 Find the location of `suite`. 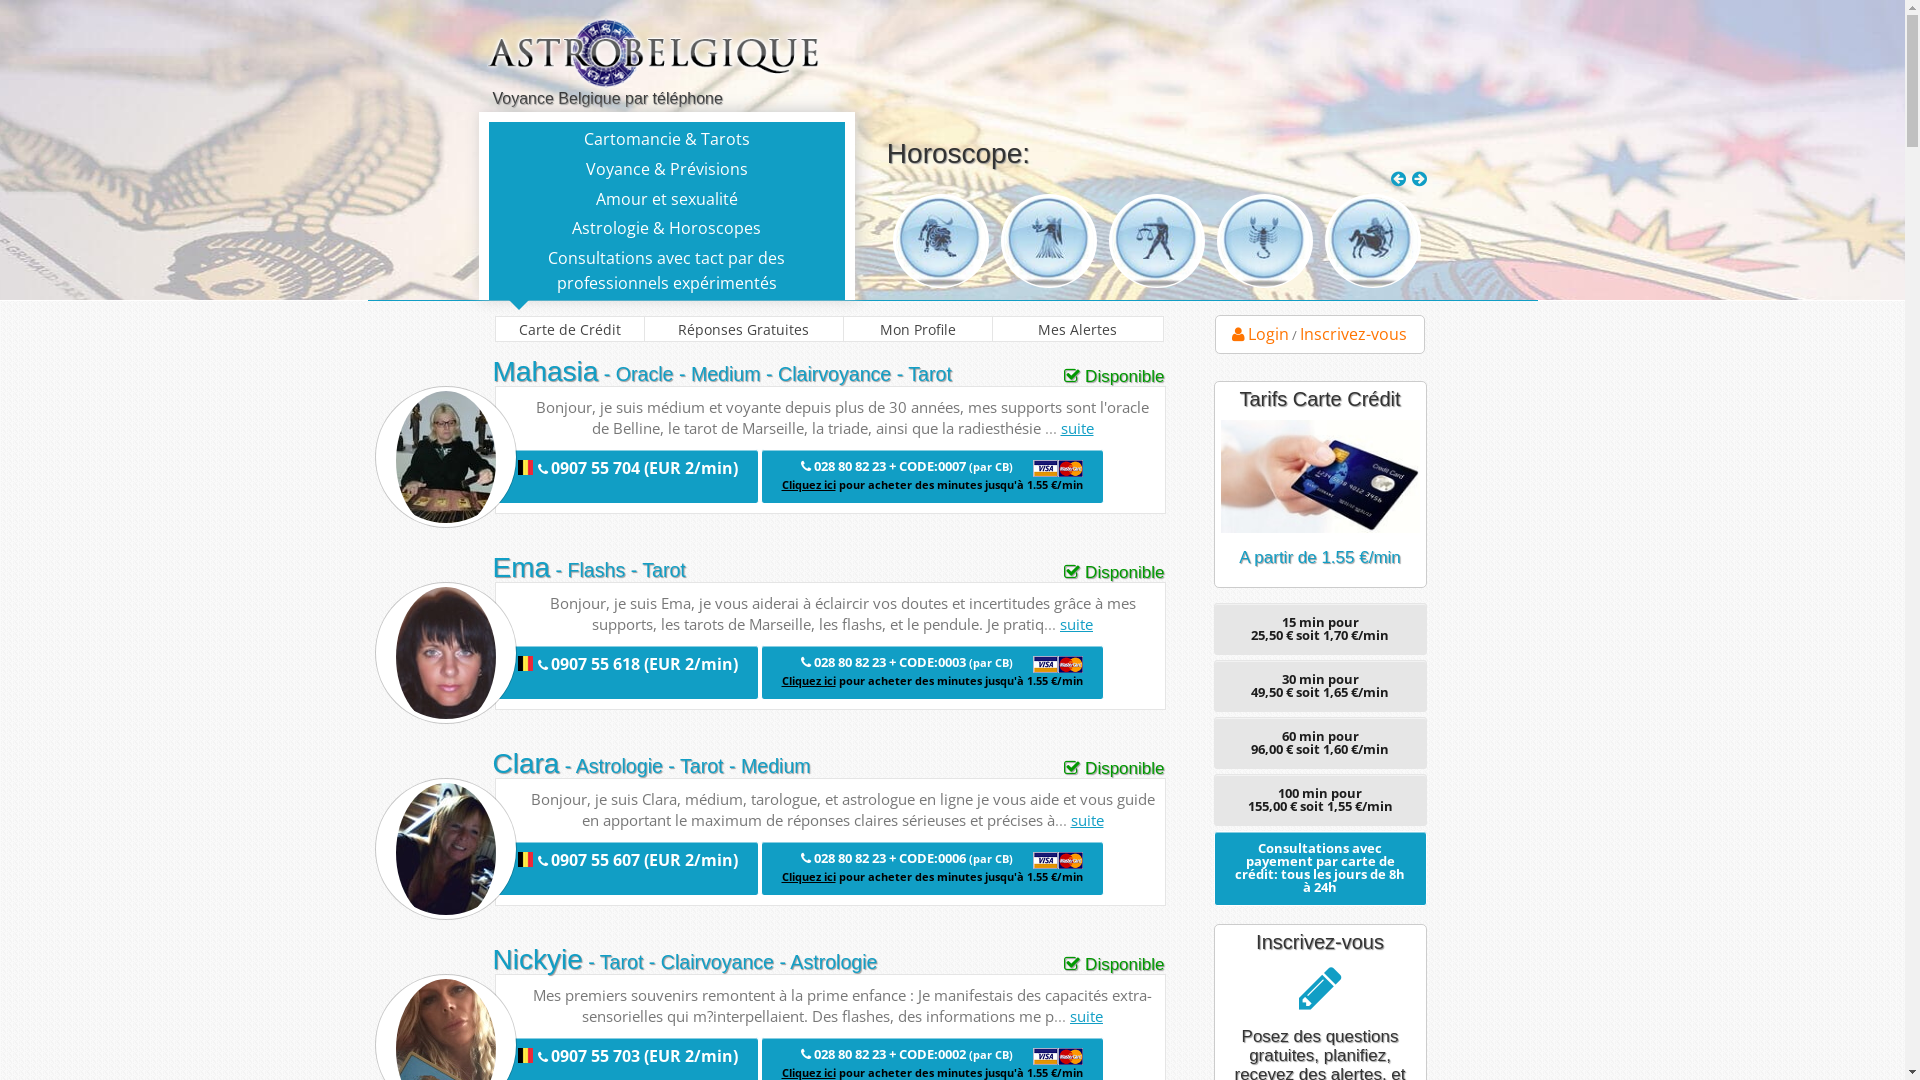

suite is located at coordinates (1076, 624).